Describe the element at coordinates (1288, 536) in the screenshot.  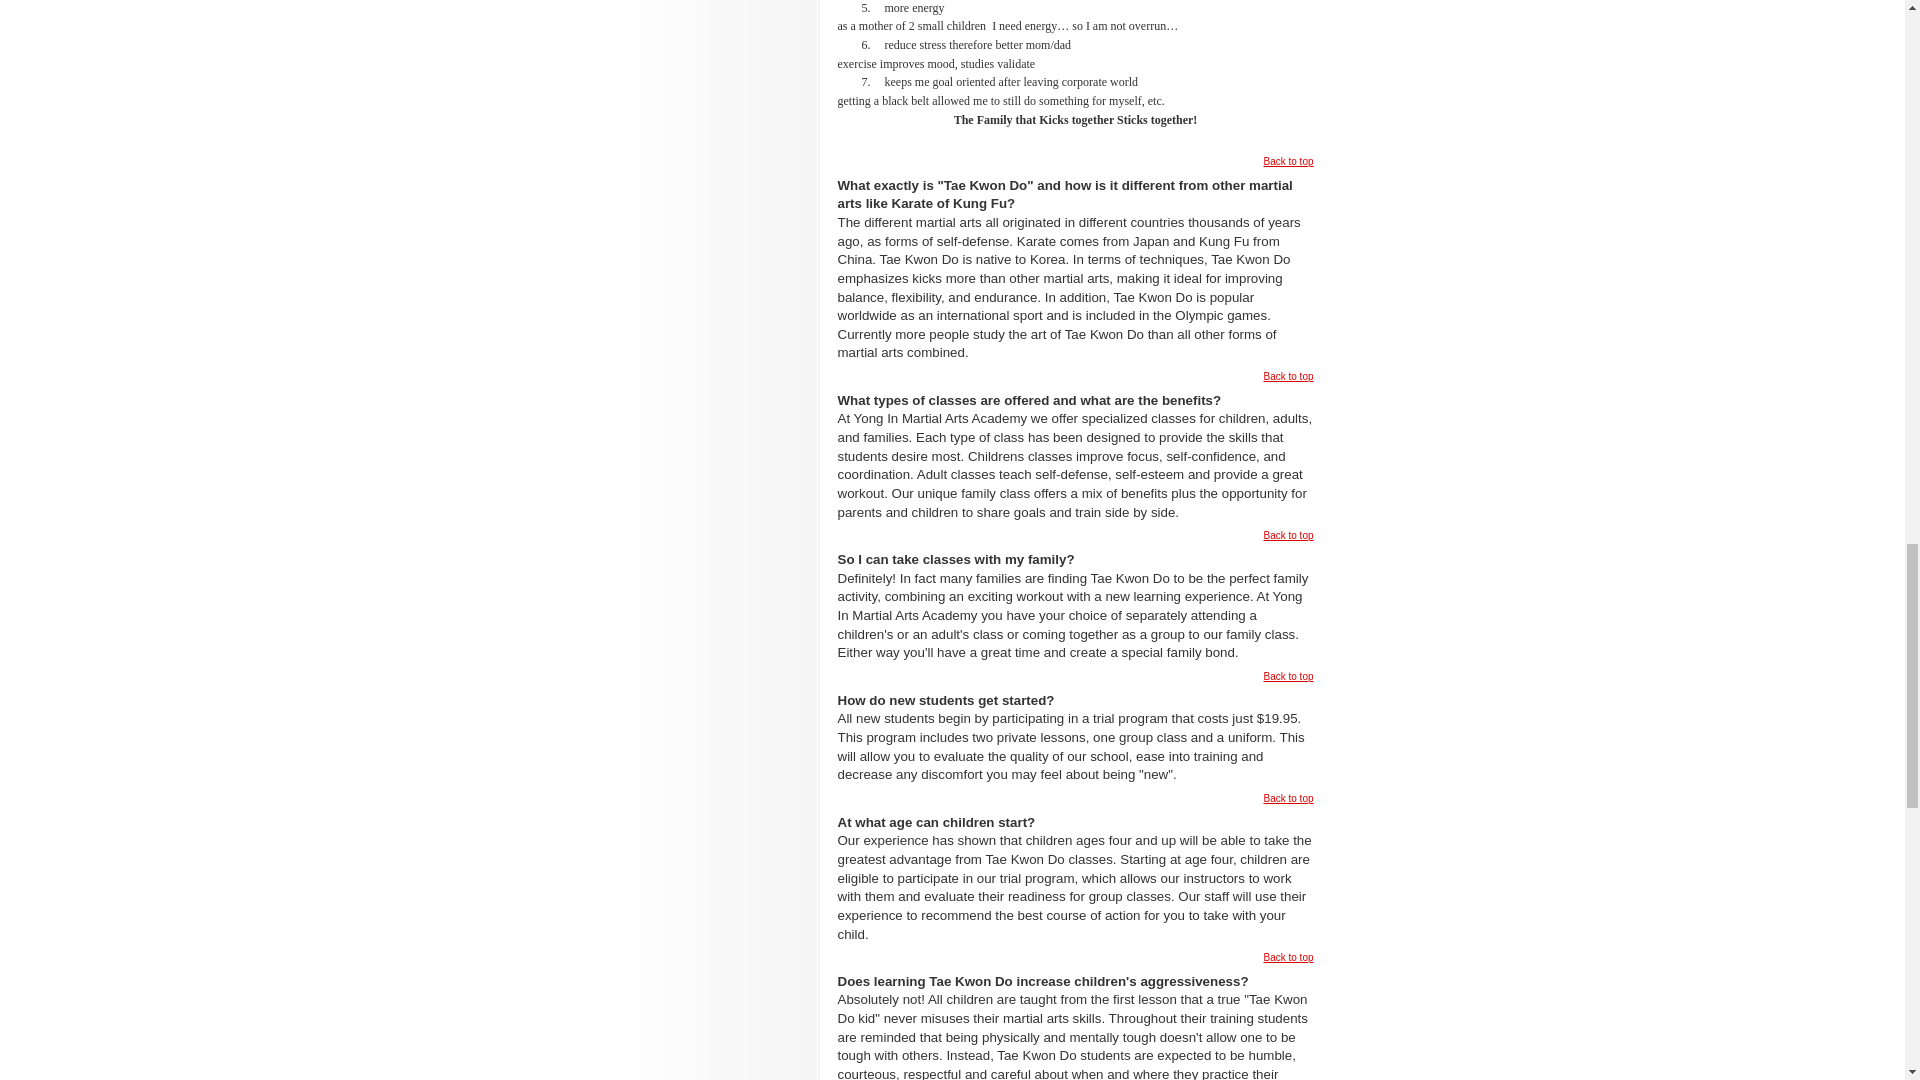
I see `Back to top` at that location.